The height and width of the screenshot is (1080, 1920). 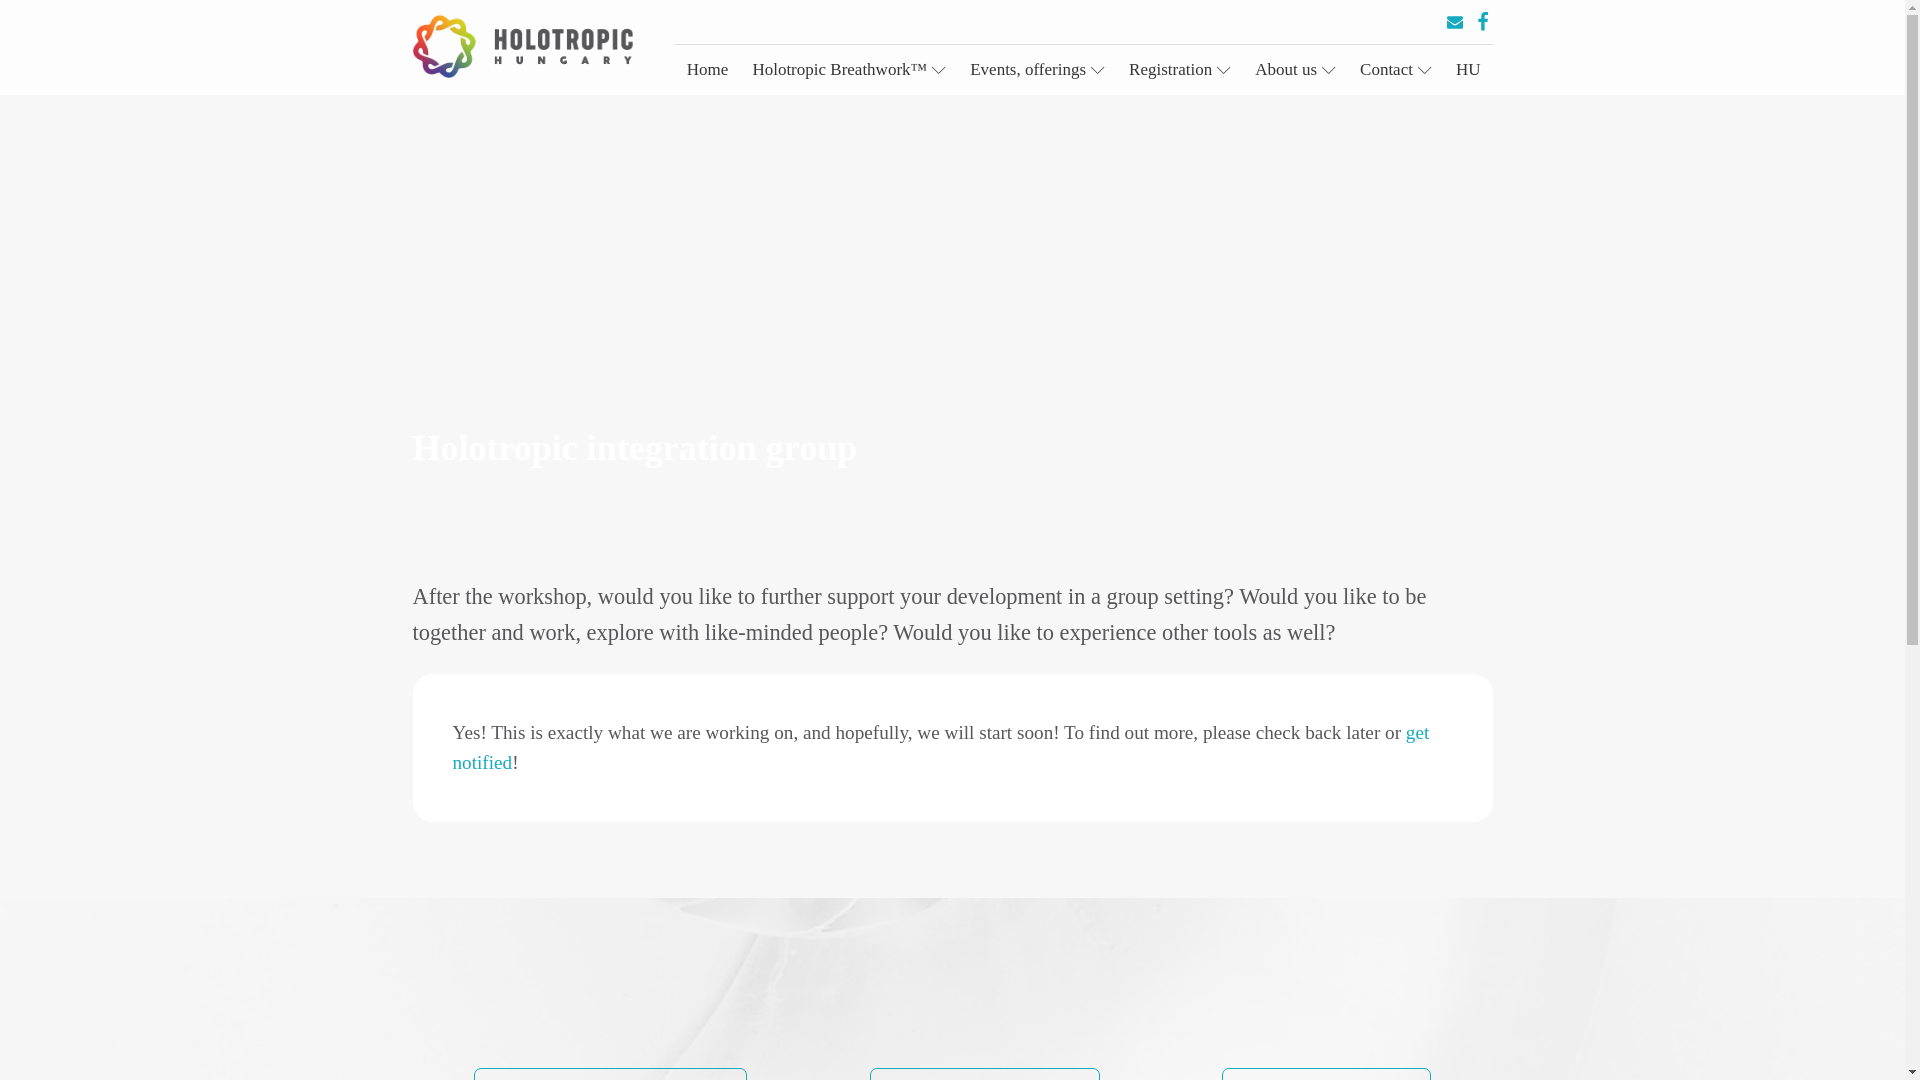 I want to click on About us, so click(x=1294, y=70).